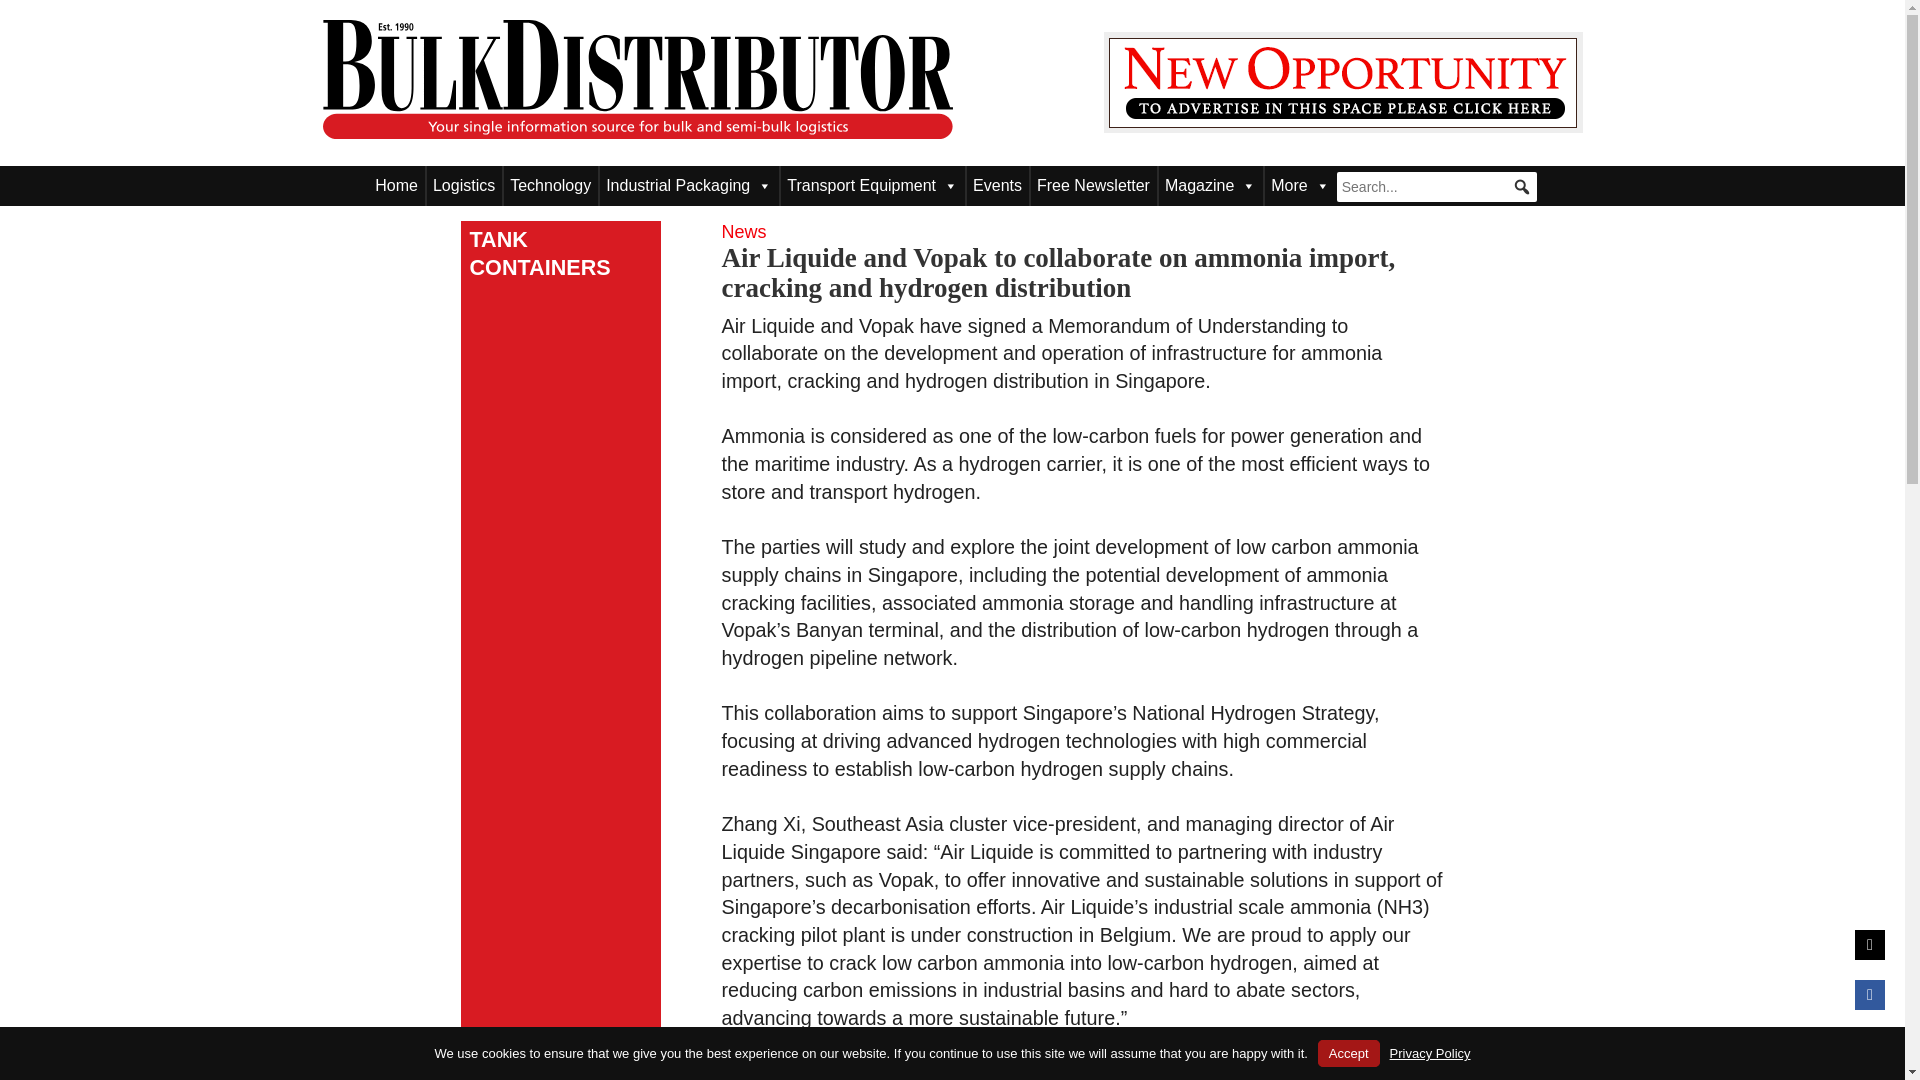  I want to click on link to Tank Containers section, so click(560, 253).